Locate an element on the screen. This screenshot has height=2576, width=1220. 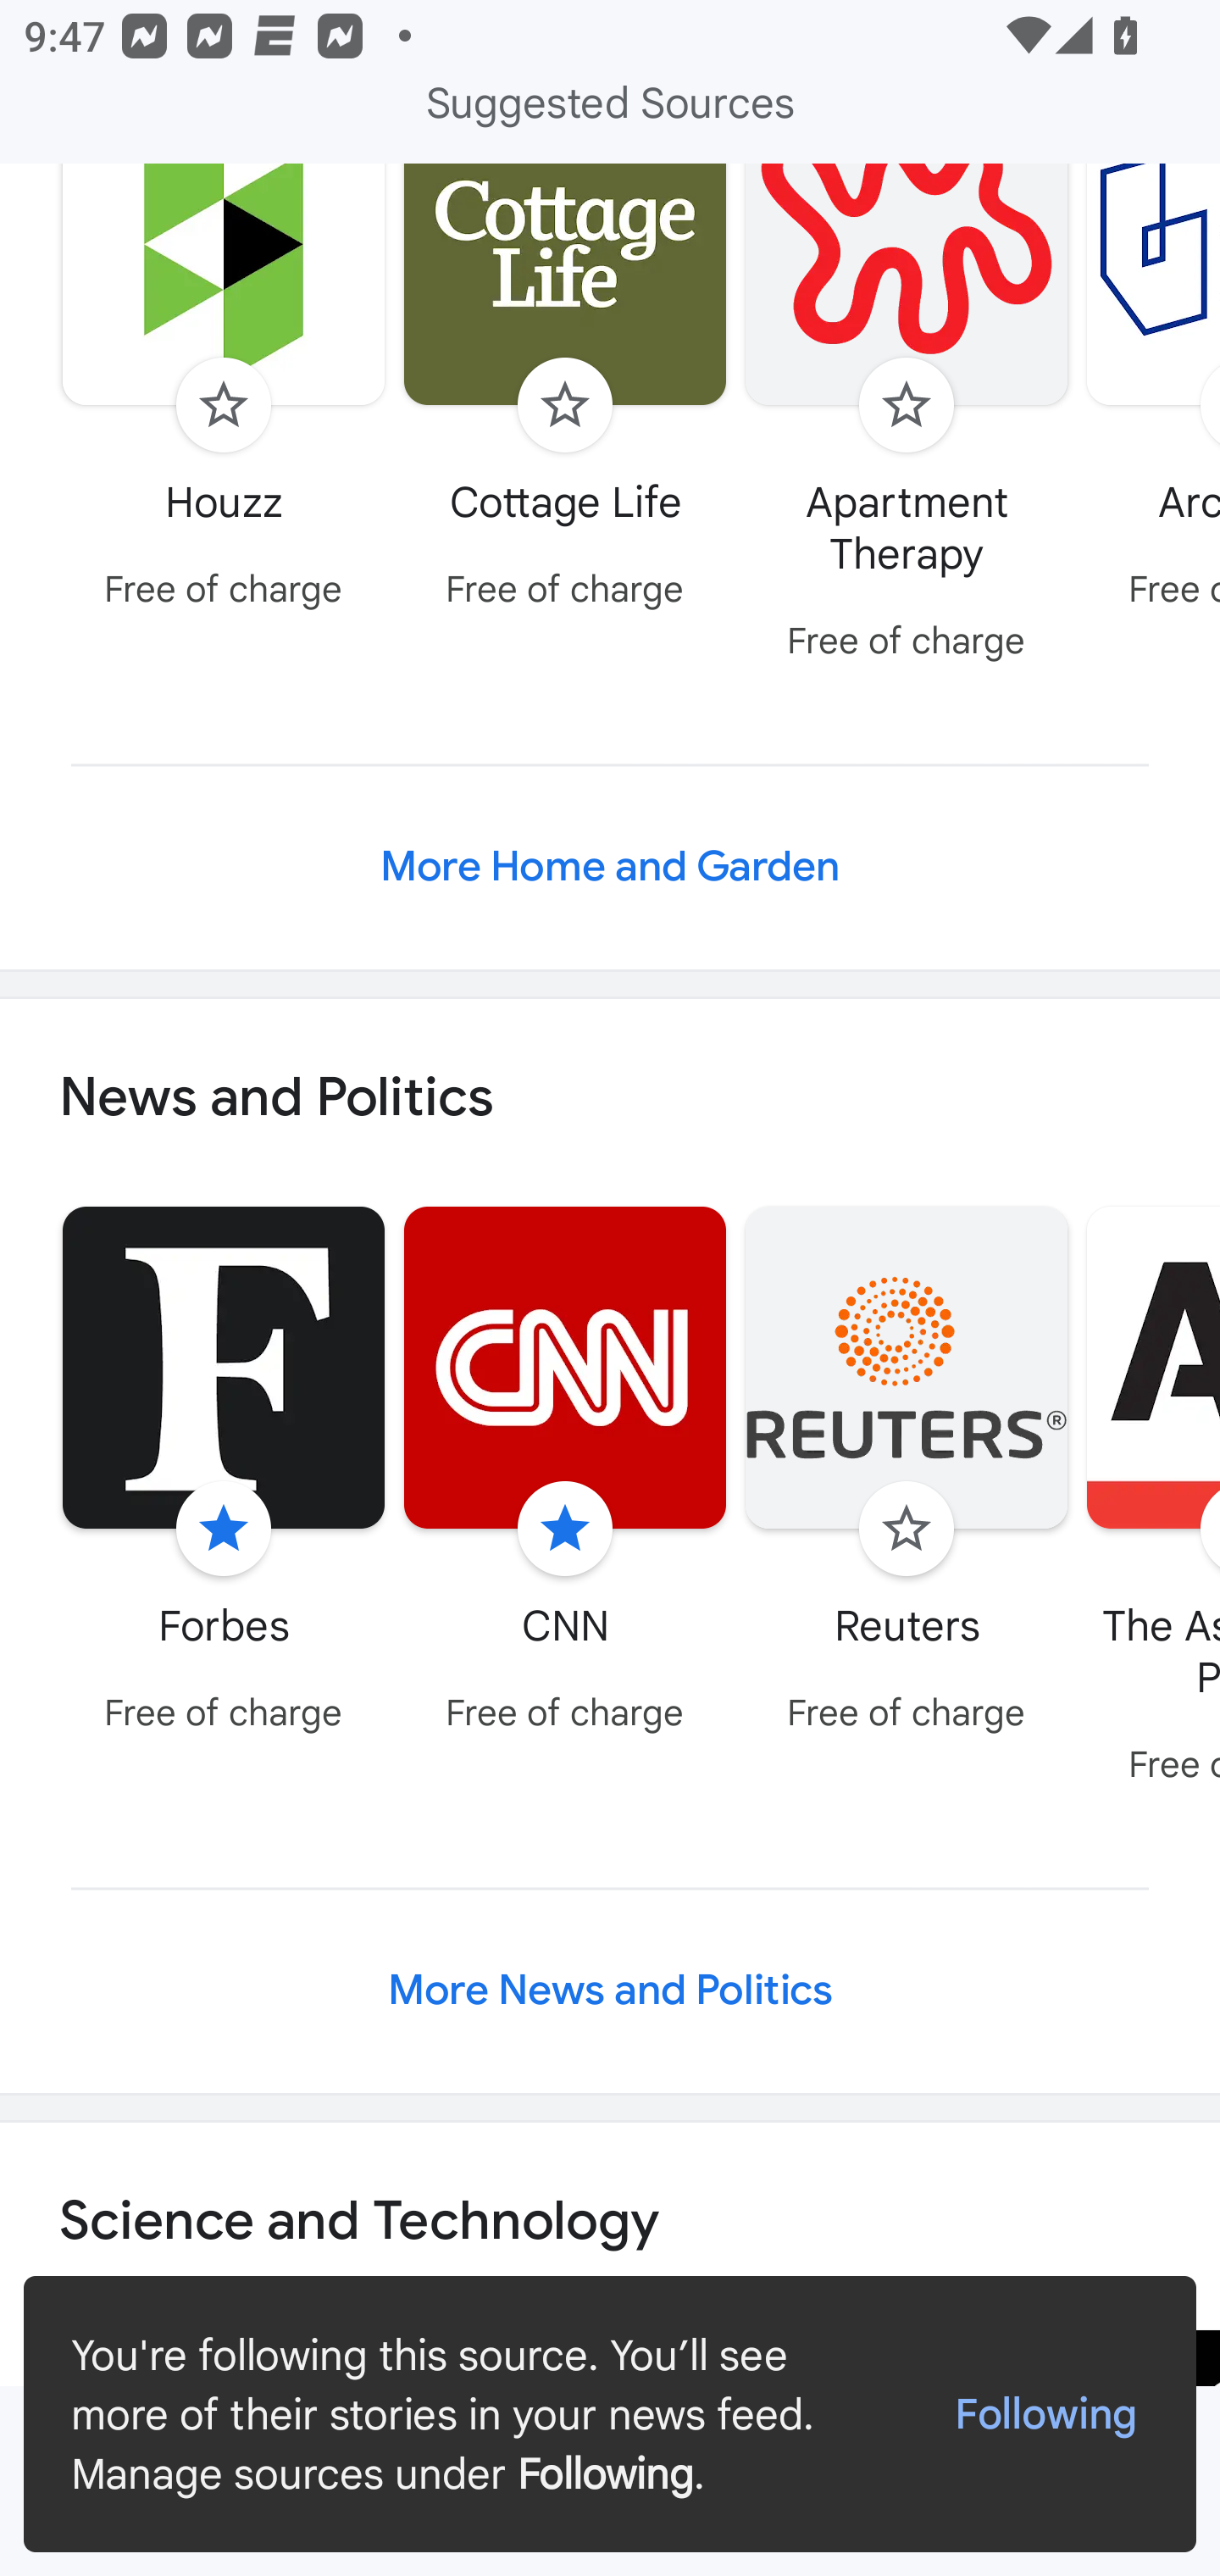
More Home and Garden is located at coordinates (610, 866).